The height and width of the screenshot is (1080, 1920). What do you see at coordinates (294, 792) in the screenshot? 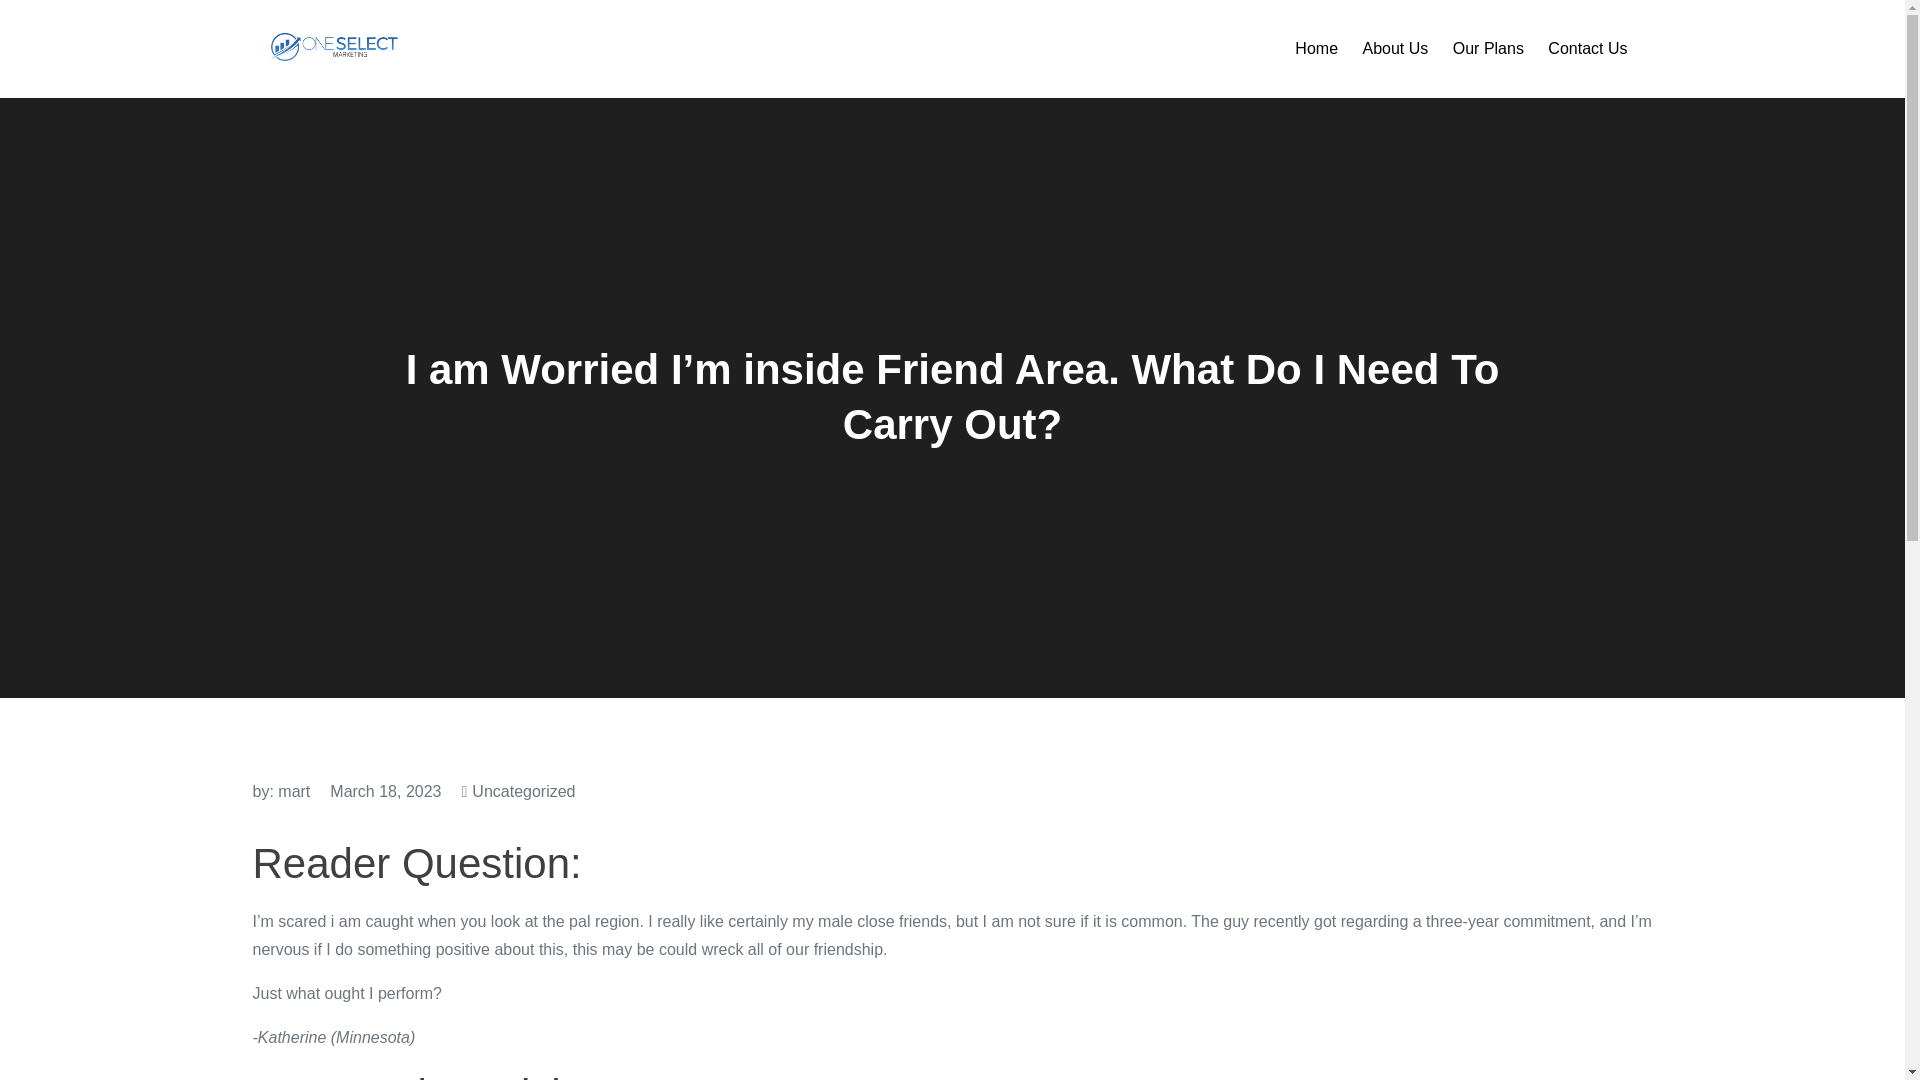
I see `mart` at bounding box center [294, 792].